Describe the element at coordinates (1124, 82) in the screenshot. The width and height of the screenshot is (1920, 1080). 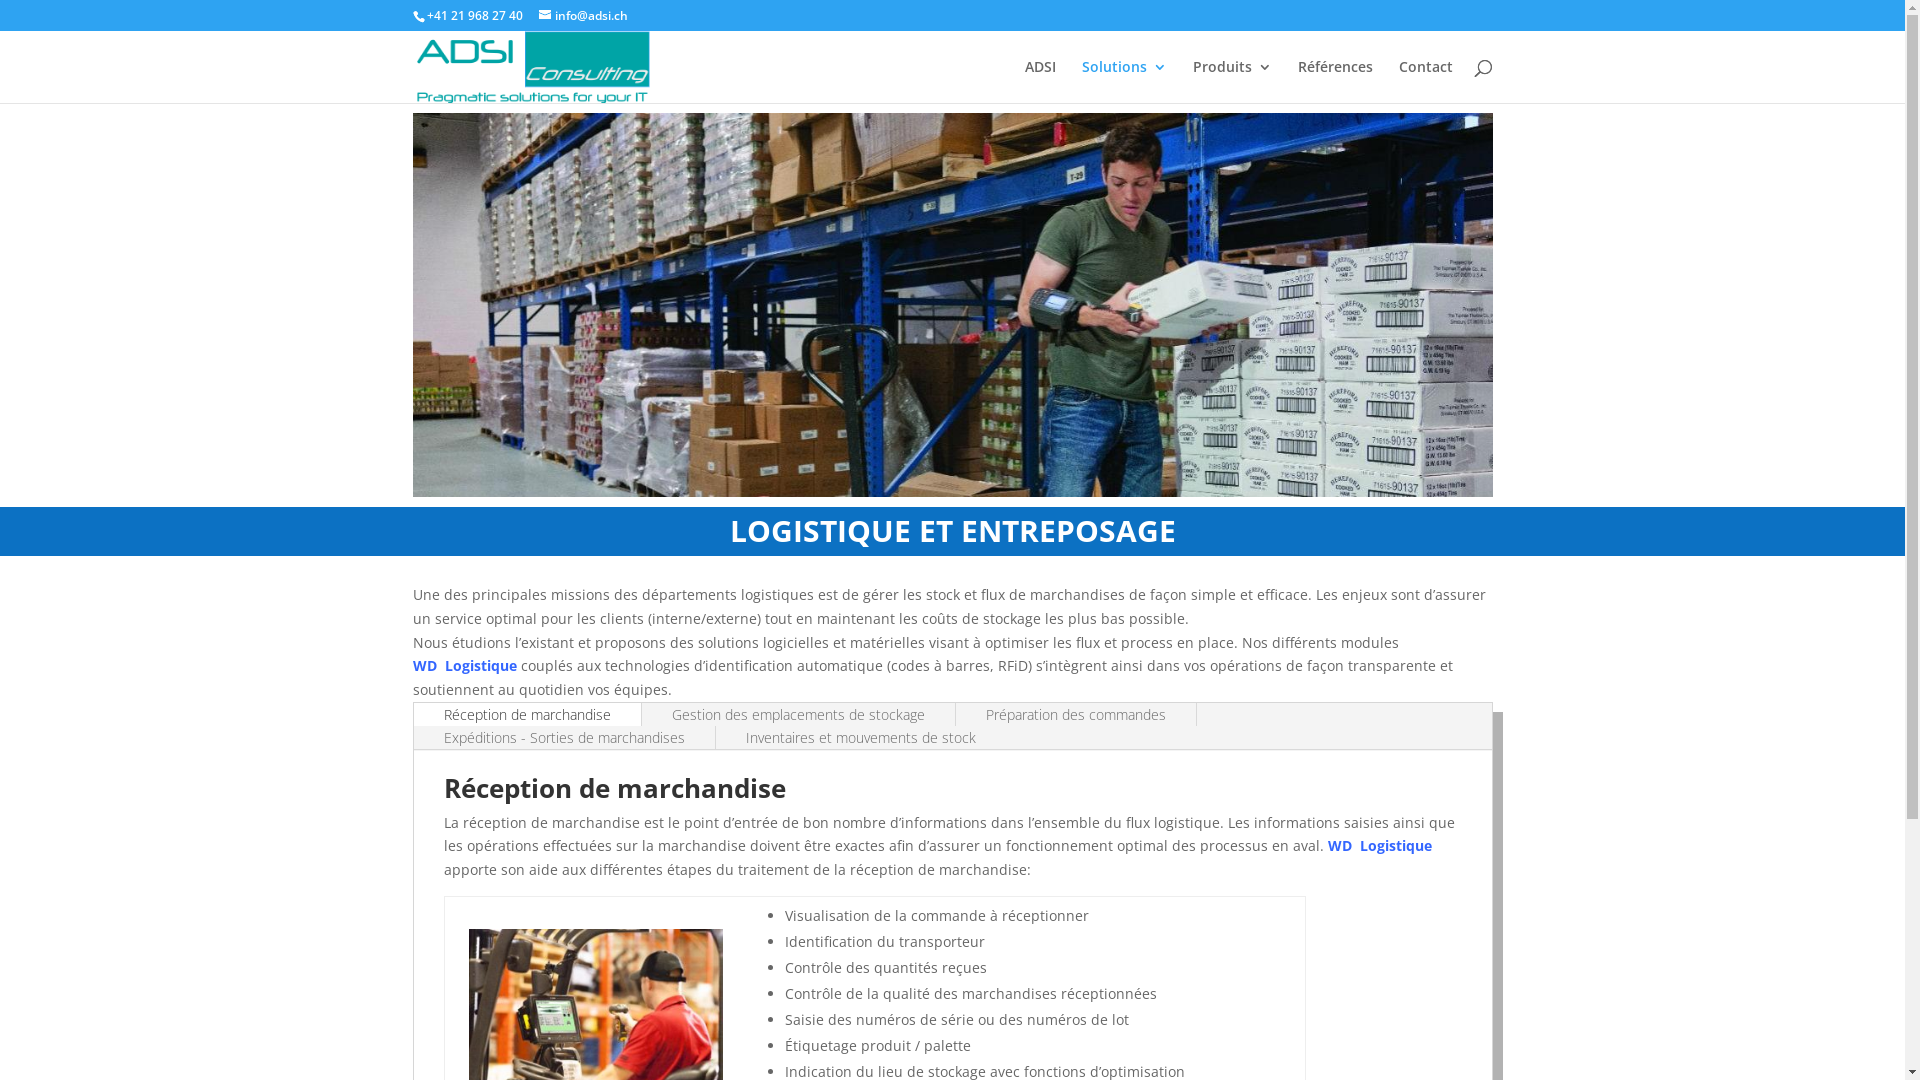
I see `Solutions` at that location.